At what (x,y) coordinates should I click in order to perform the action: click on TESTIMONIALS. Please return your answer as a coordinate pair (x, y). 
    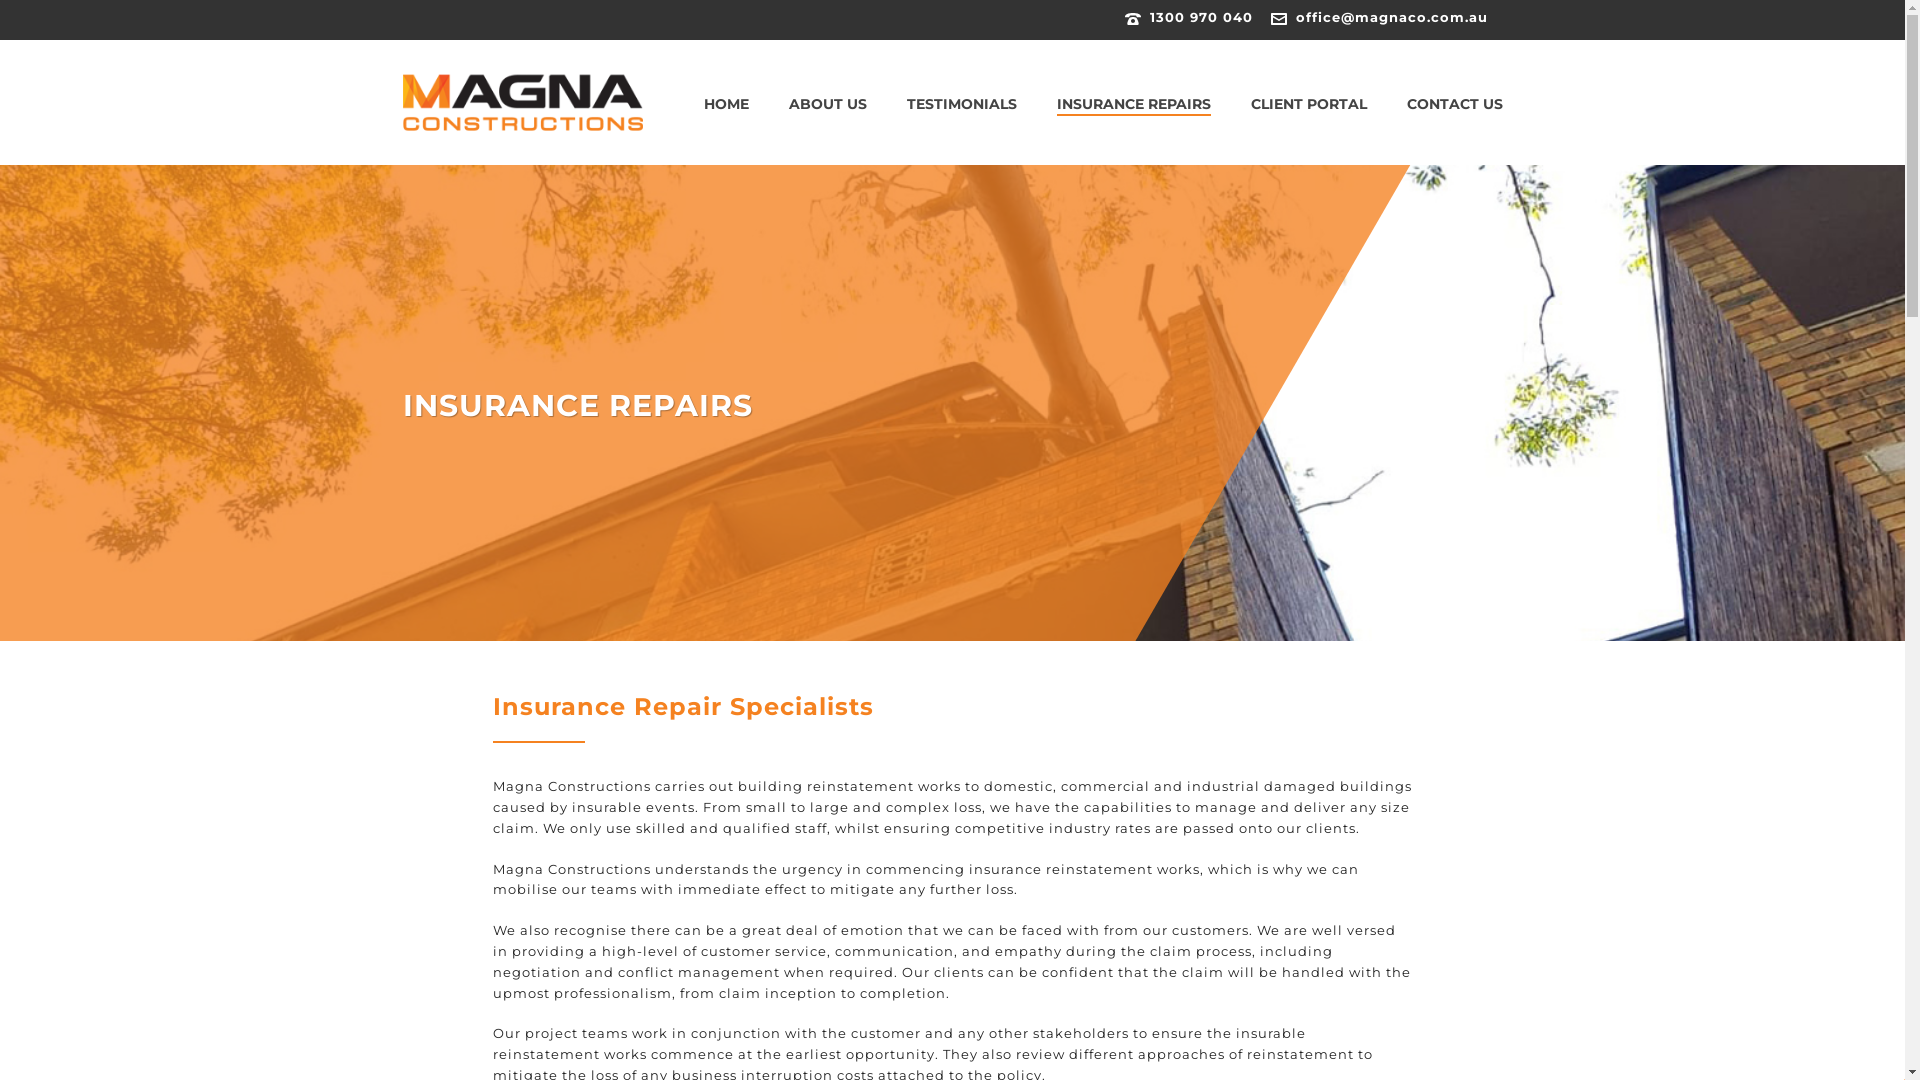
    Looking at the image, I should click on (961, 104).